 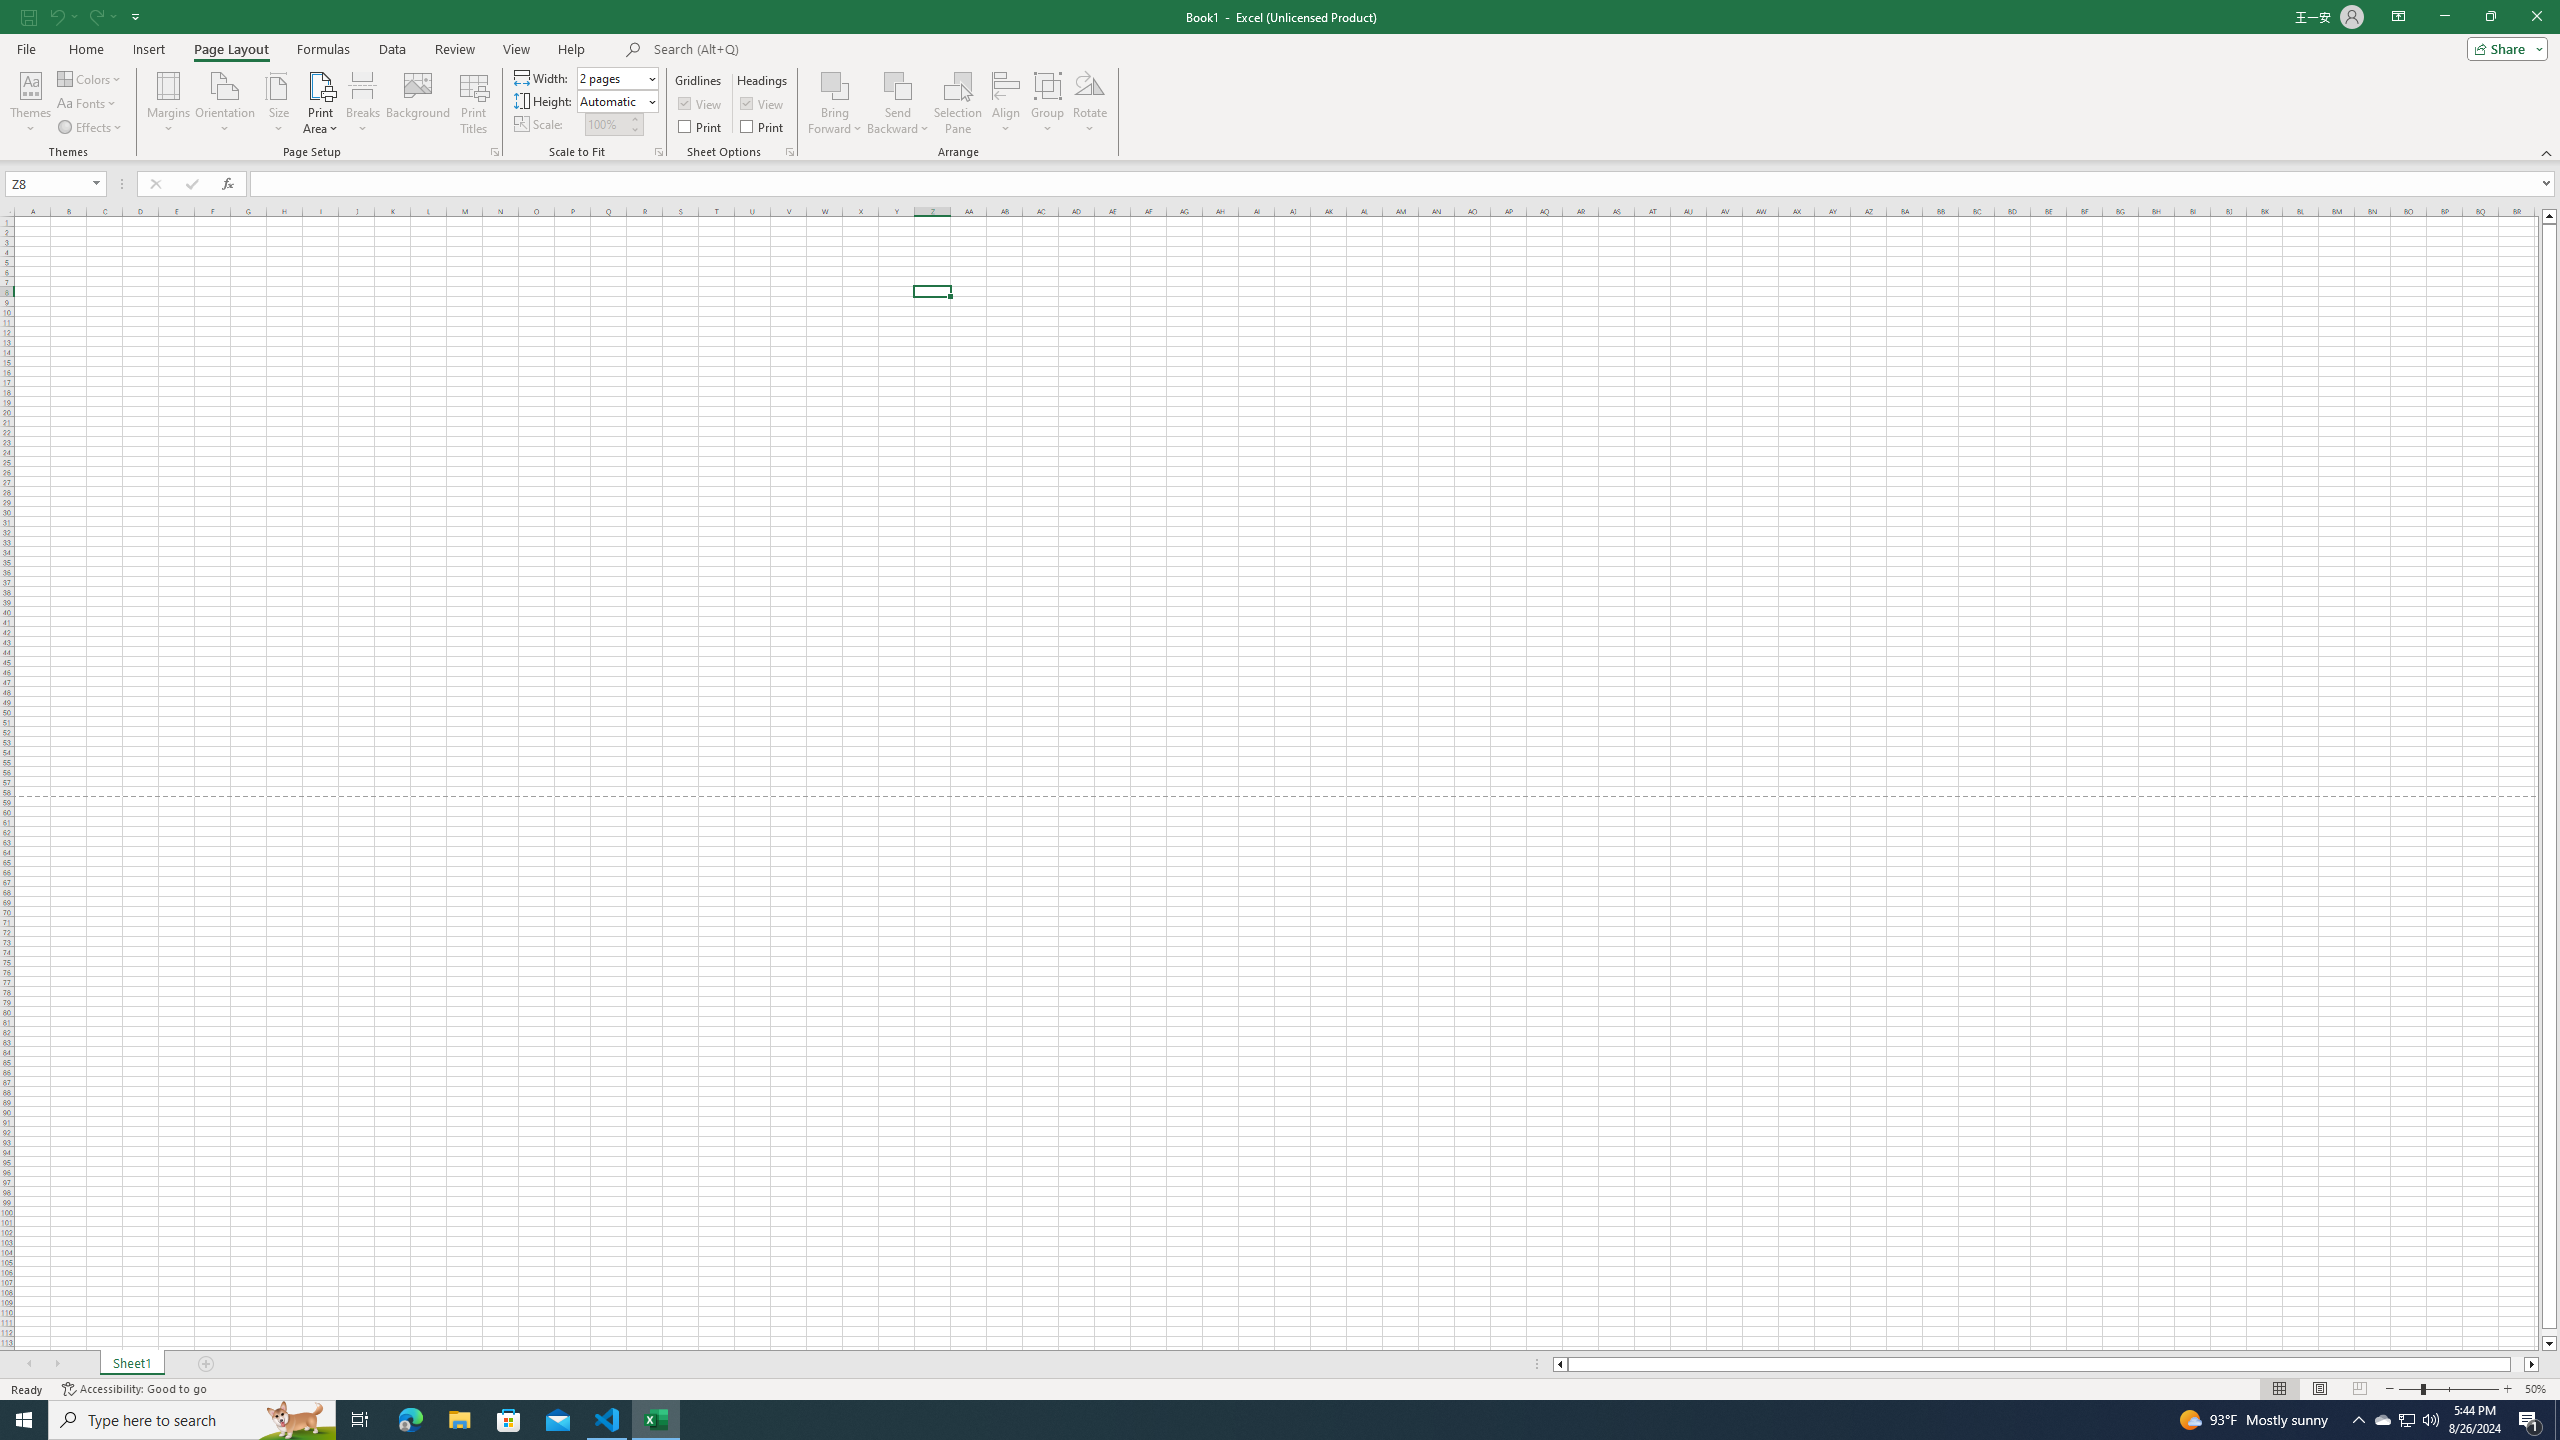 I want to click on Themes, so click(x=30, y=103).